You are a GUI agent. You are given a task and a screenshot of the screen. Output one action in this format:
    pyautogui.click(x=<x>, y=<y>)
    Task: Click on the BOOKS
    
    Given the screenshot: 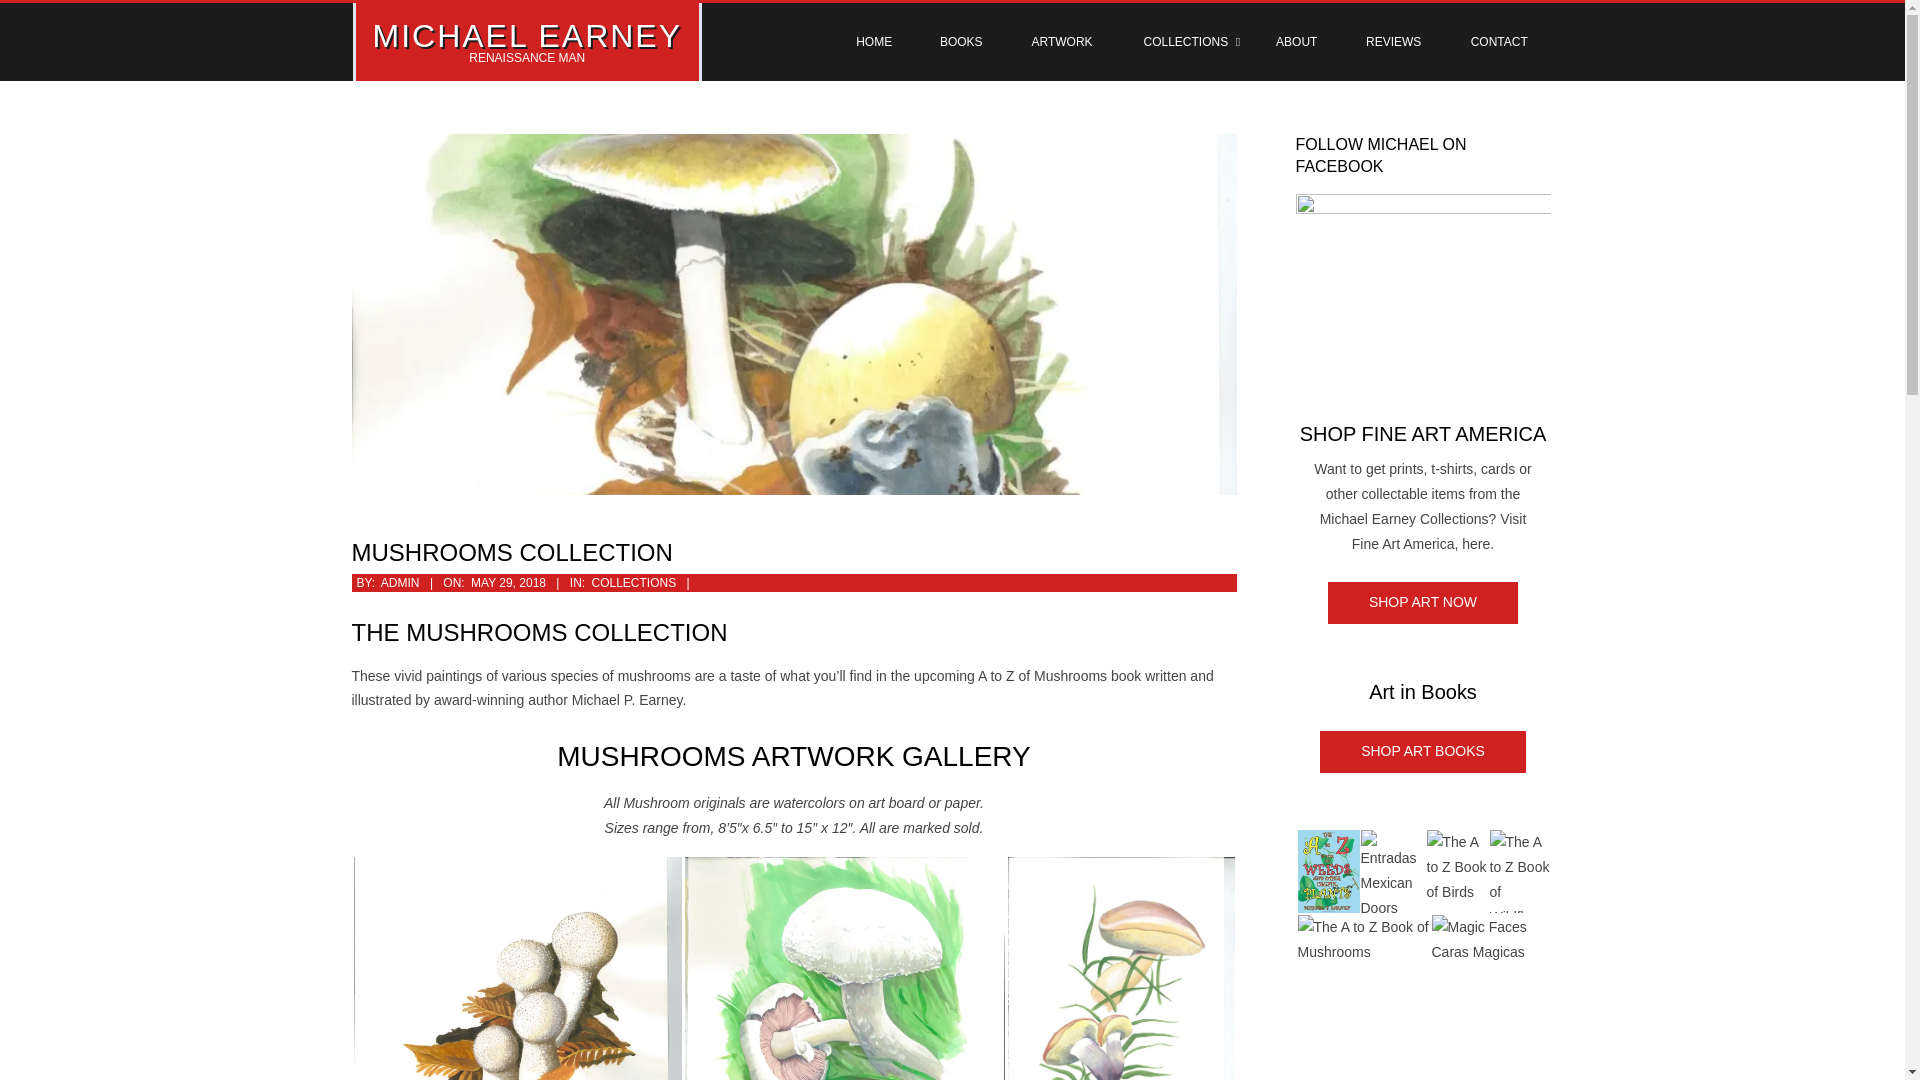 What is the action you would take?
    pyautogui.click(x=960, y=42)
    